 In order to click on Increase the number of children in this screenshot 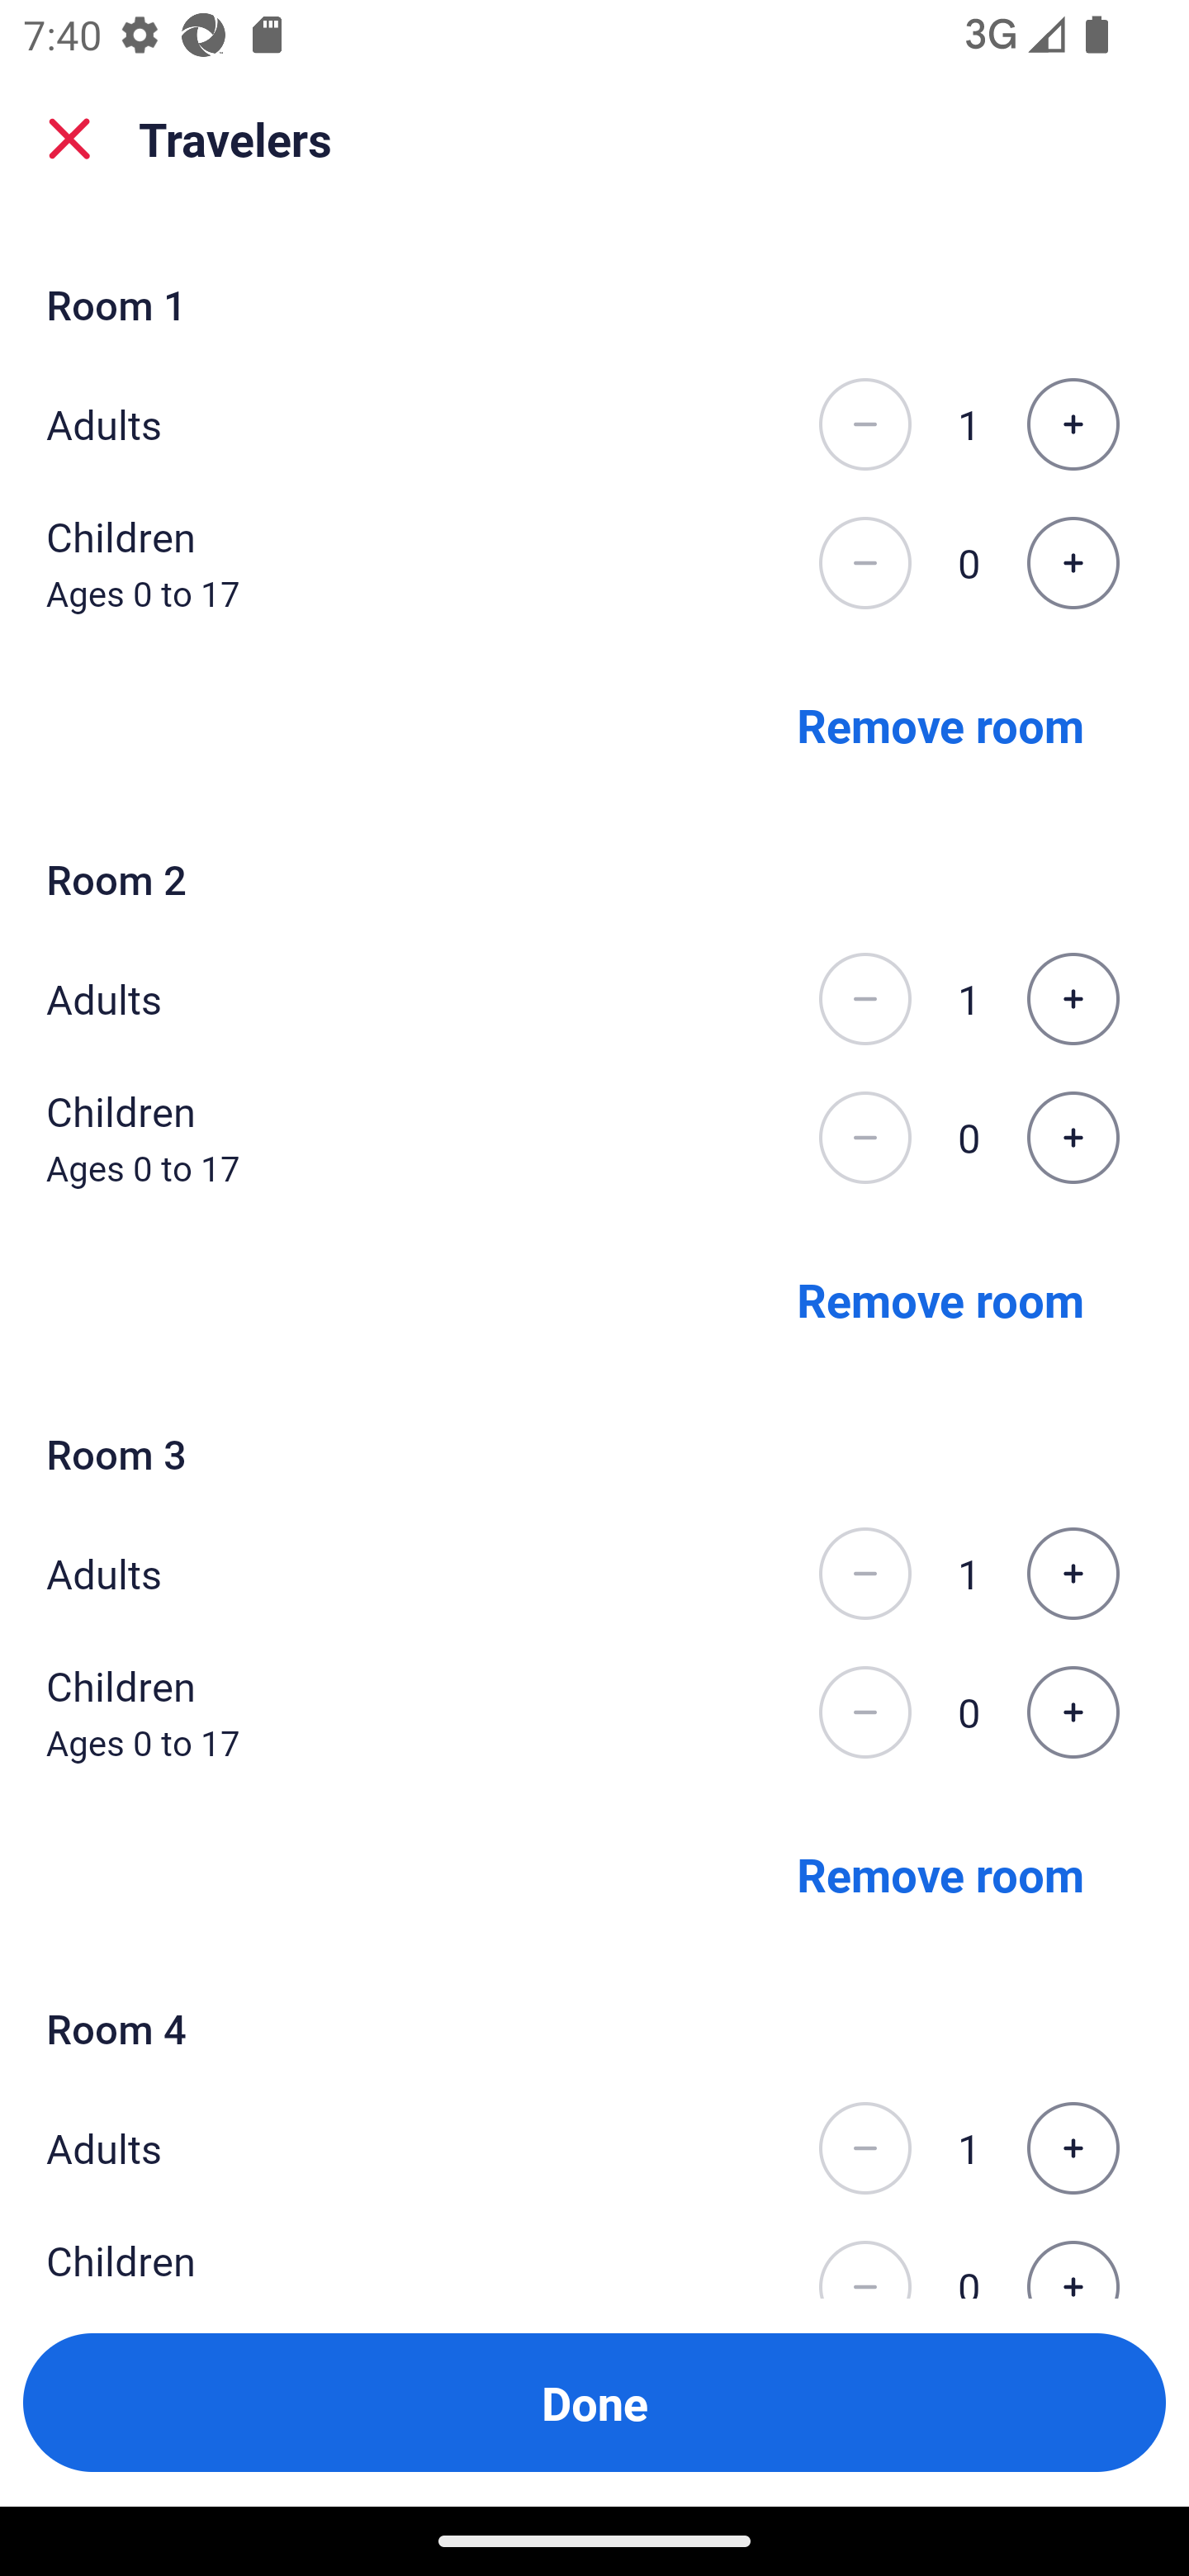, I will do `click(1073, 564)`.